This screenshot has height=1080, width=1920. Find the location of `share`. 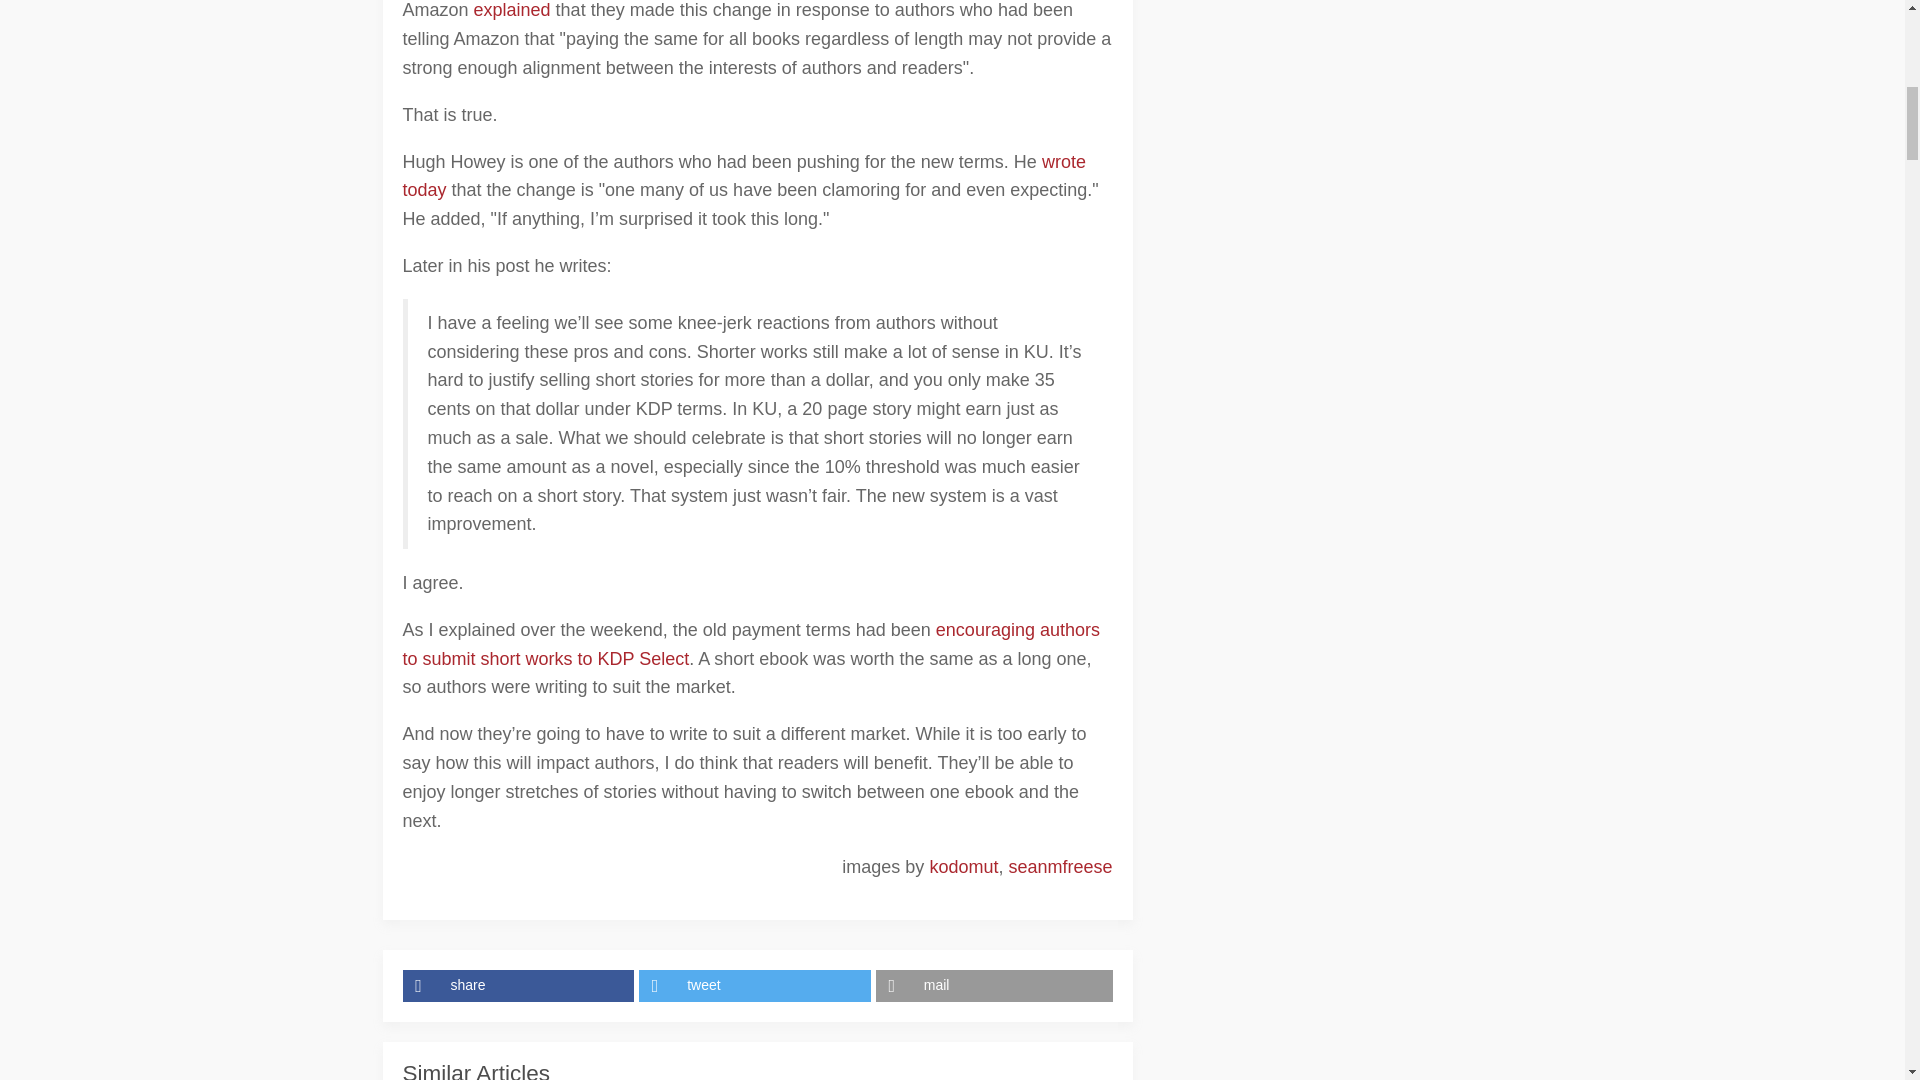

share is located at coordinates (520, 986).